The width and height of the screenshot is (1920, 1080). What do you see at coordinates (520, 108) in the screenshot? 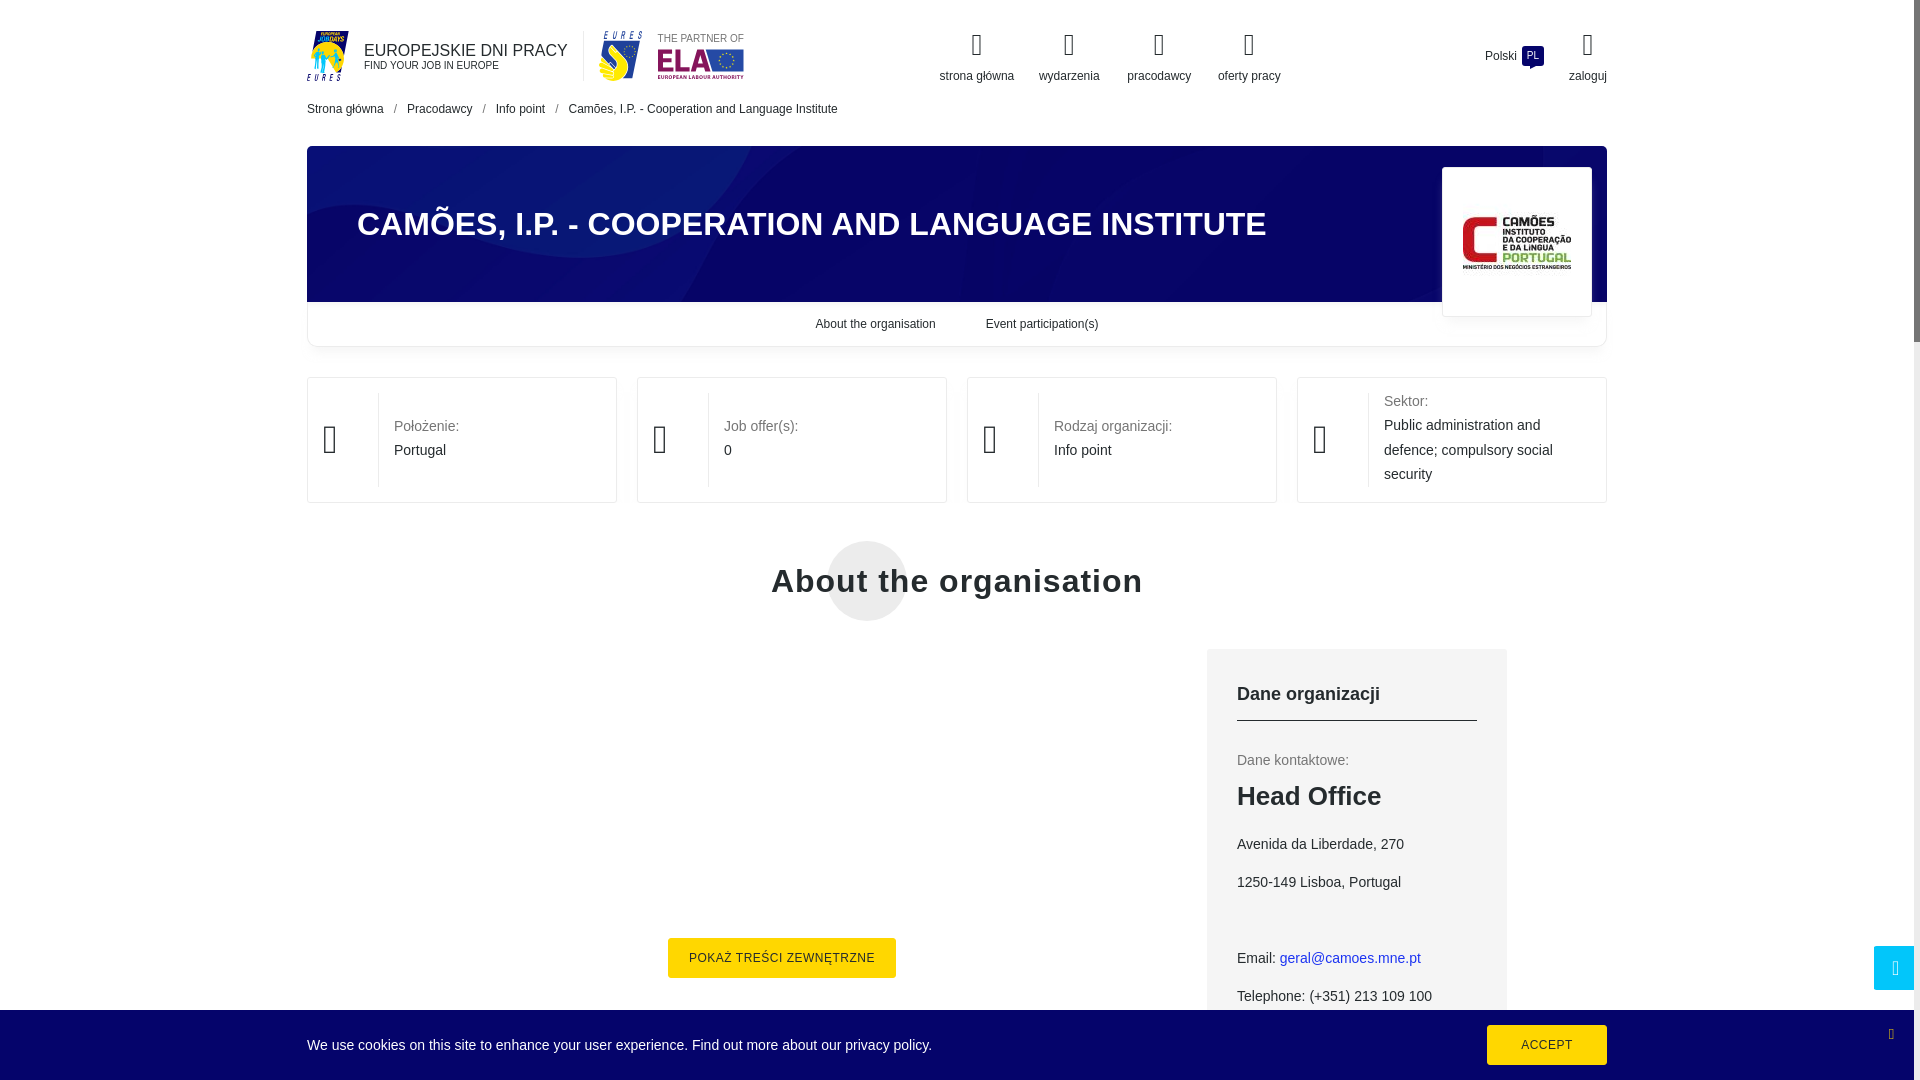
I see `Info point` at bounding box center [520, 108].